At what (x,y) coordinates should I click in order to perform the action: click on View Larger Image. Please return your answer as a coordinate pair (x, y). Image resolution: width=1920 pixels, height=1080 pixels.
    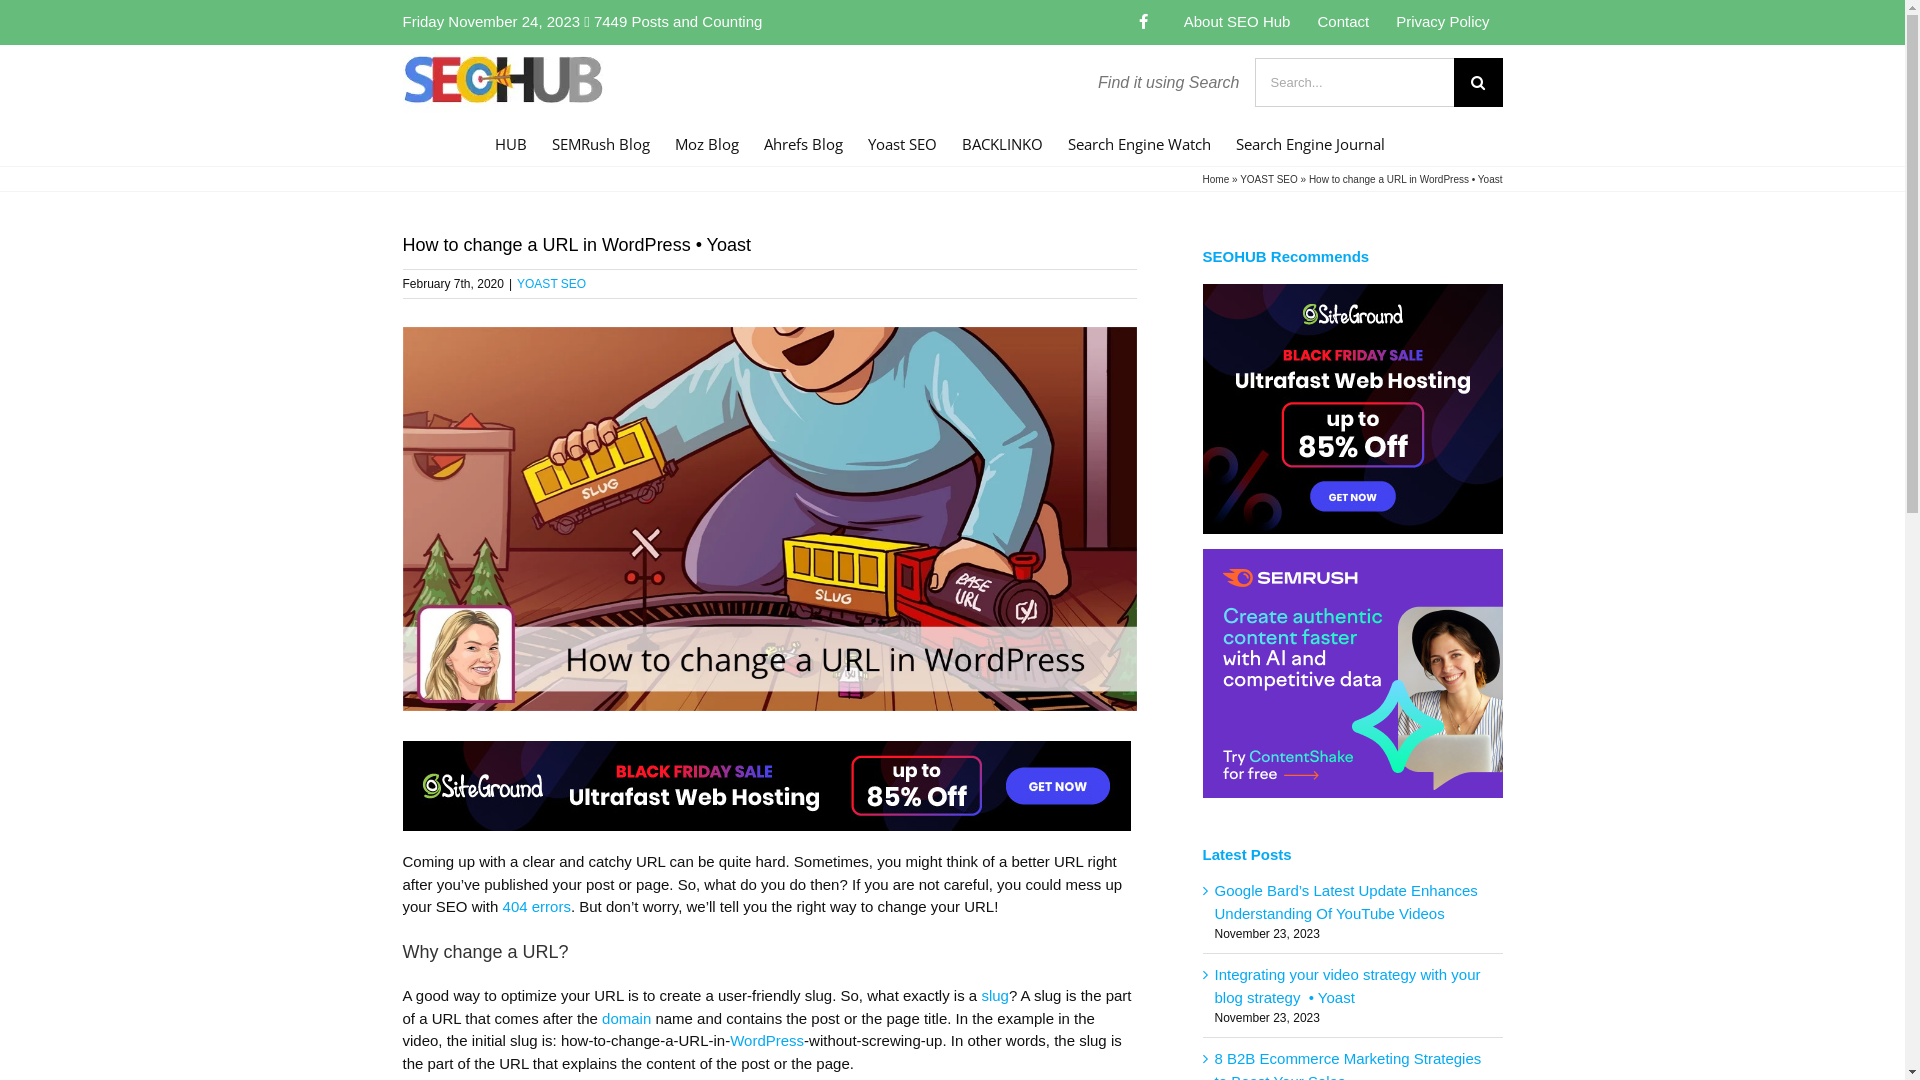
    Looking at the image, I should click on (769, 519).